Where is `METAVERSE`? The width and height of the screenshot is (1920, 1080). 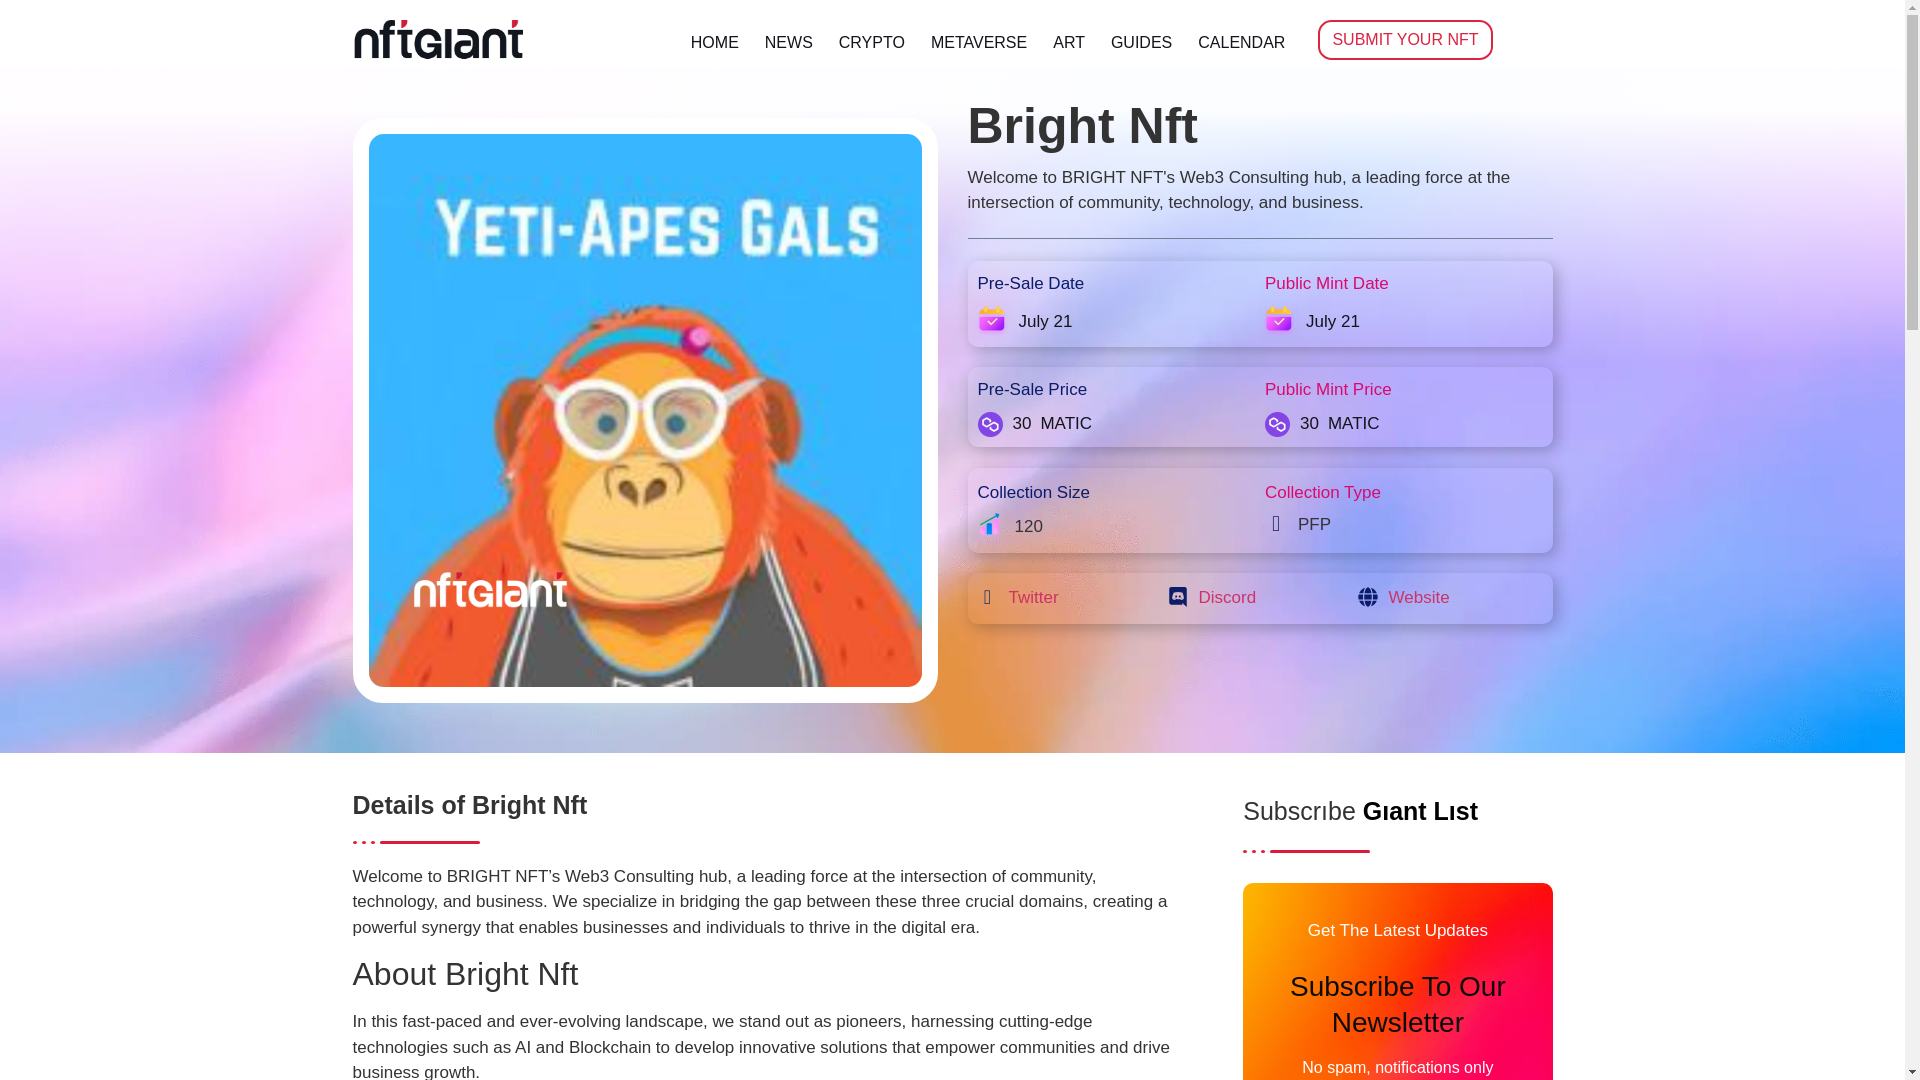 METAVERSE is located at coordinates (978, 42).